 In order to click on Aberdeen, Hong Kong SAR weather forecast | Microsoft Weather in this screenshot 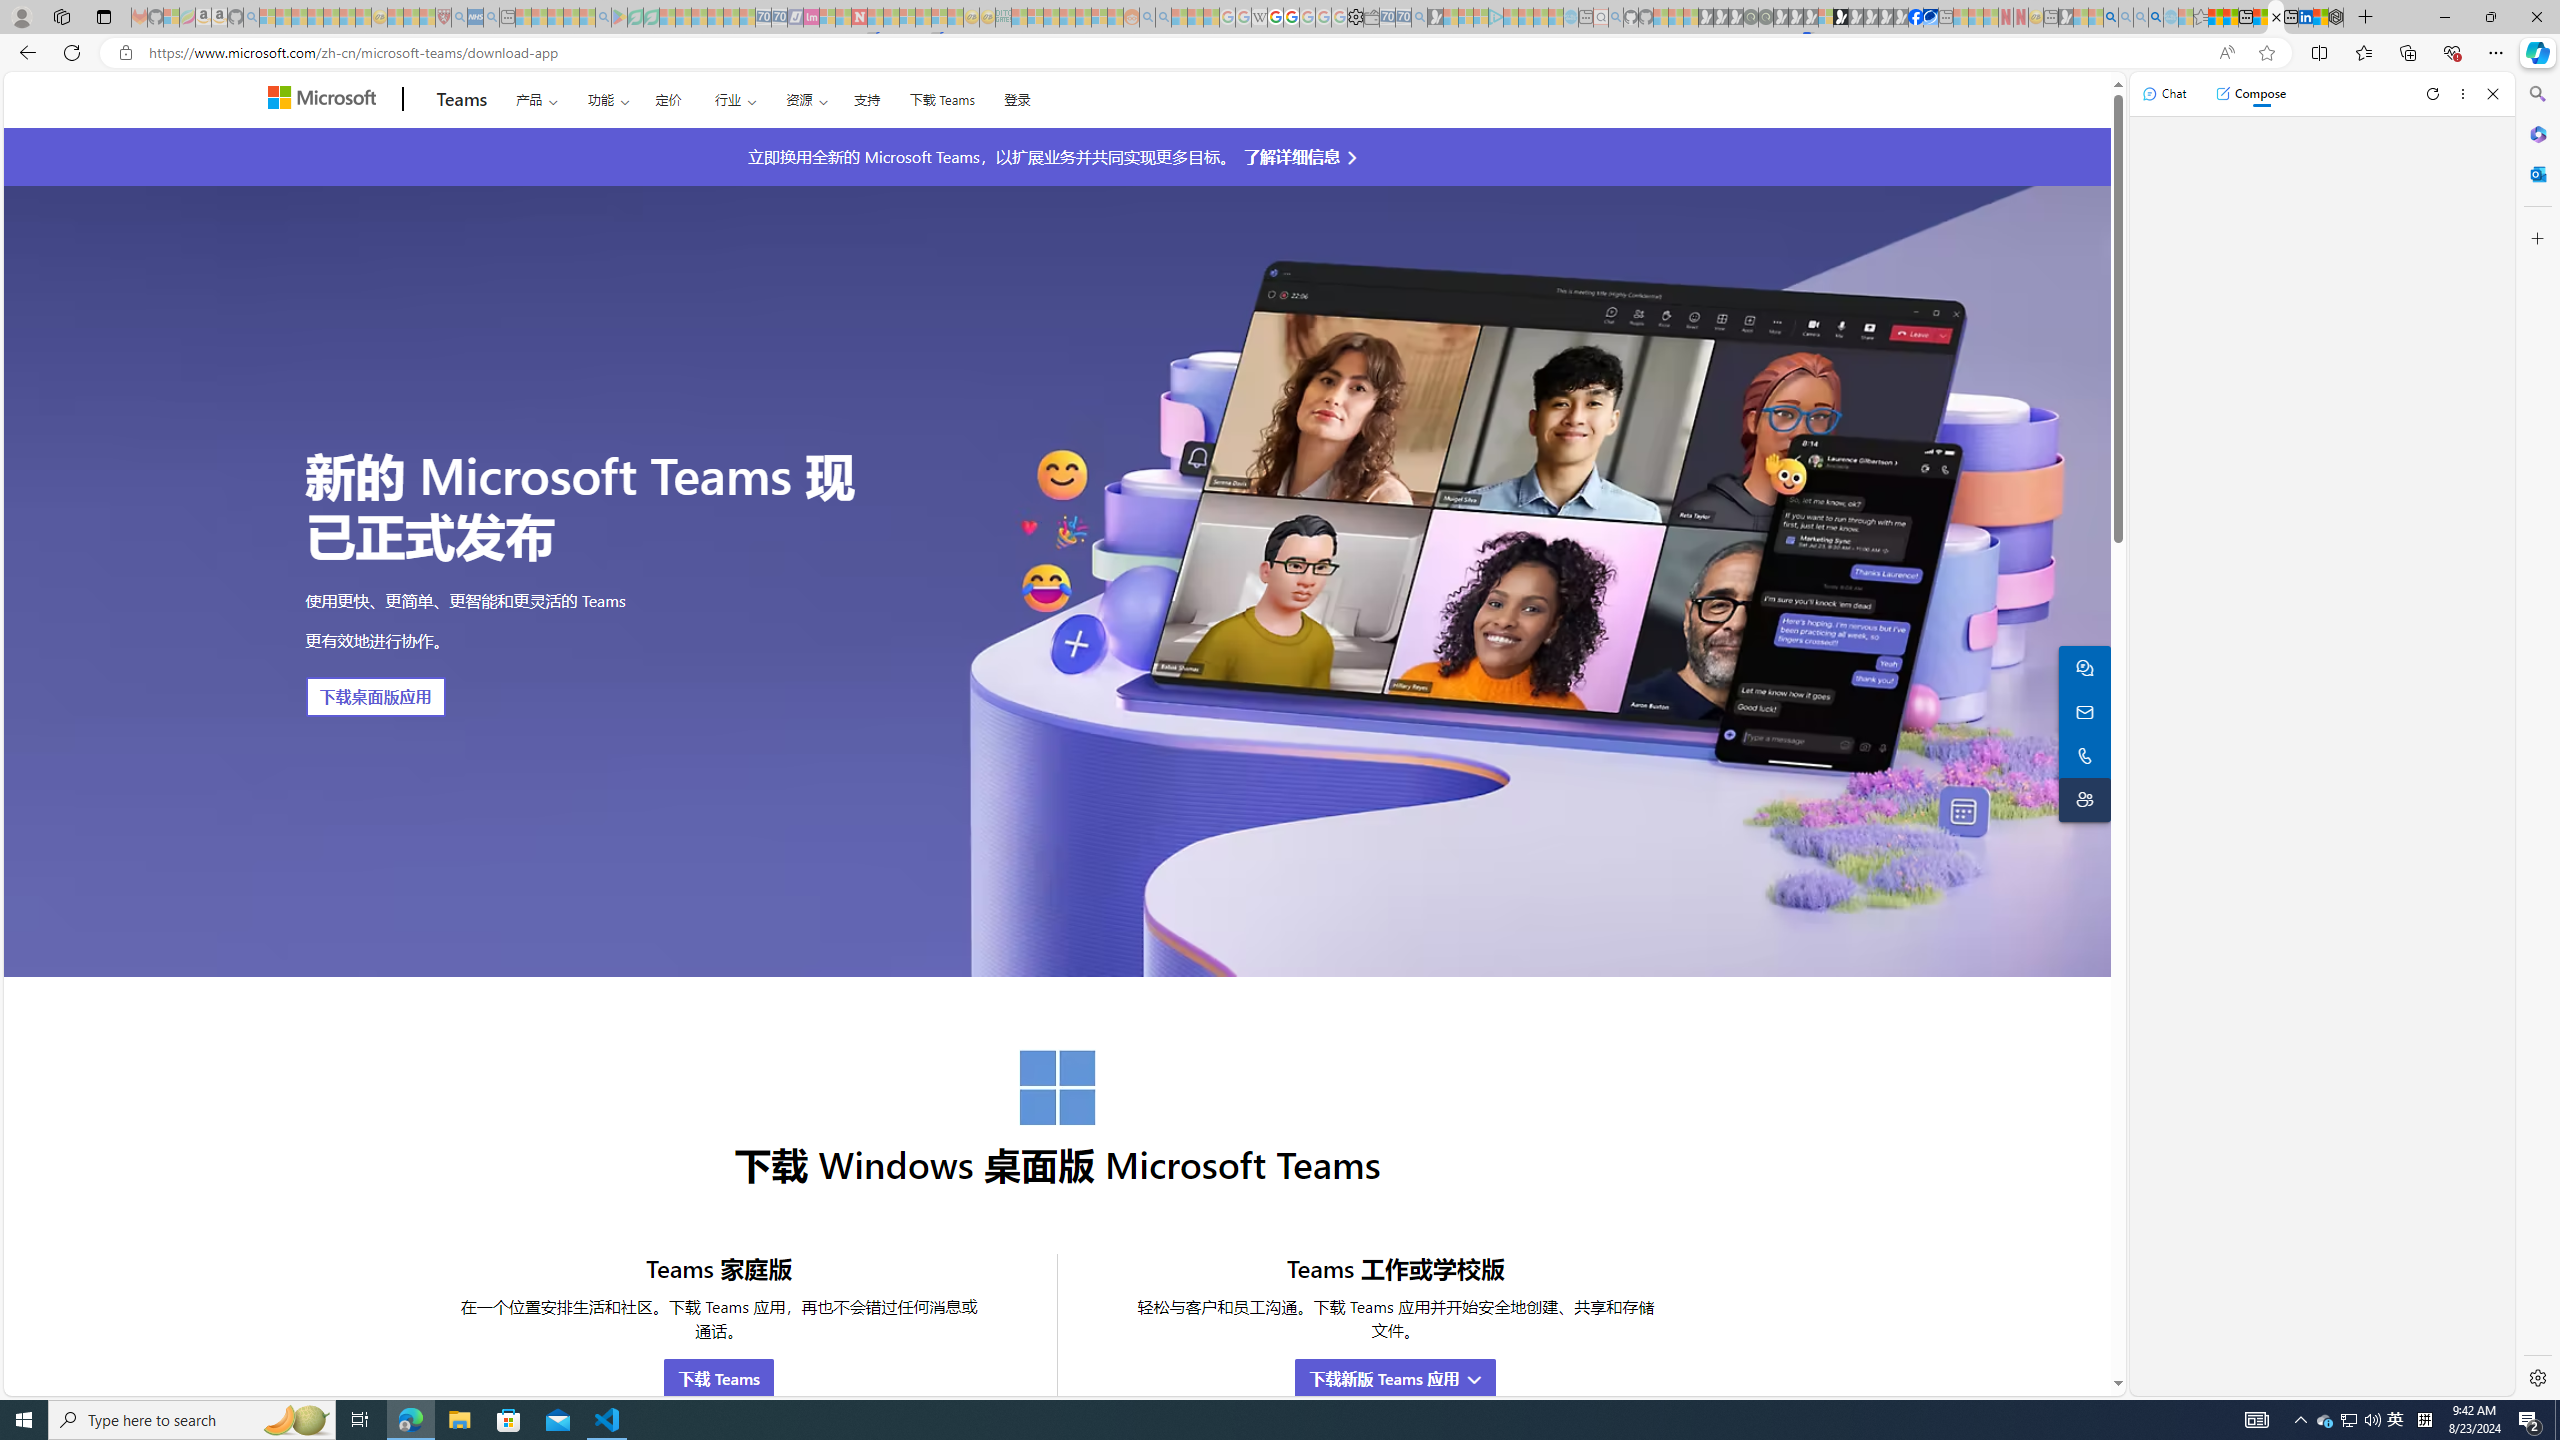, I will do `click(2230, 17)`.